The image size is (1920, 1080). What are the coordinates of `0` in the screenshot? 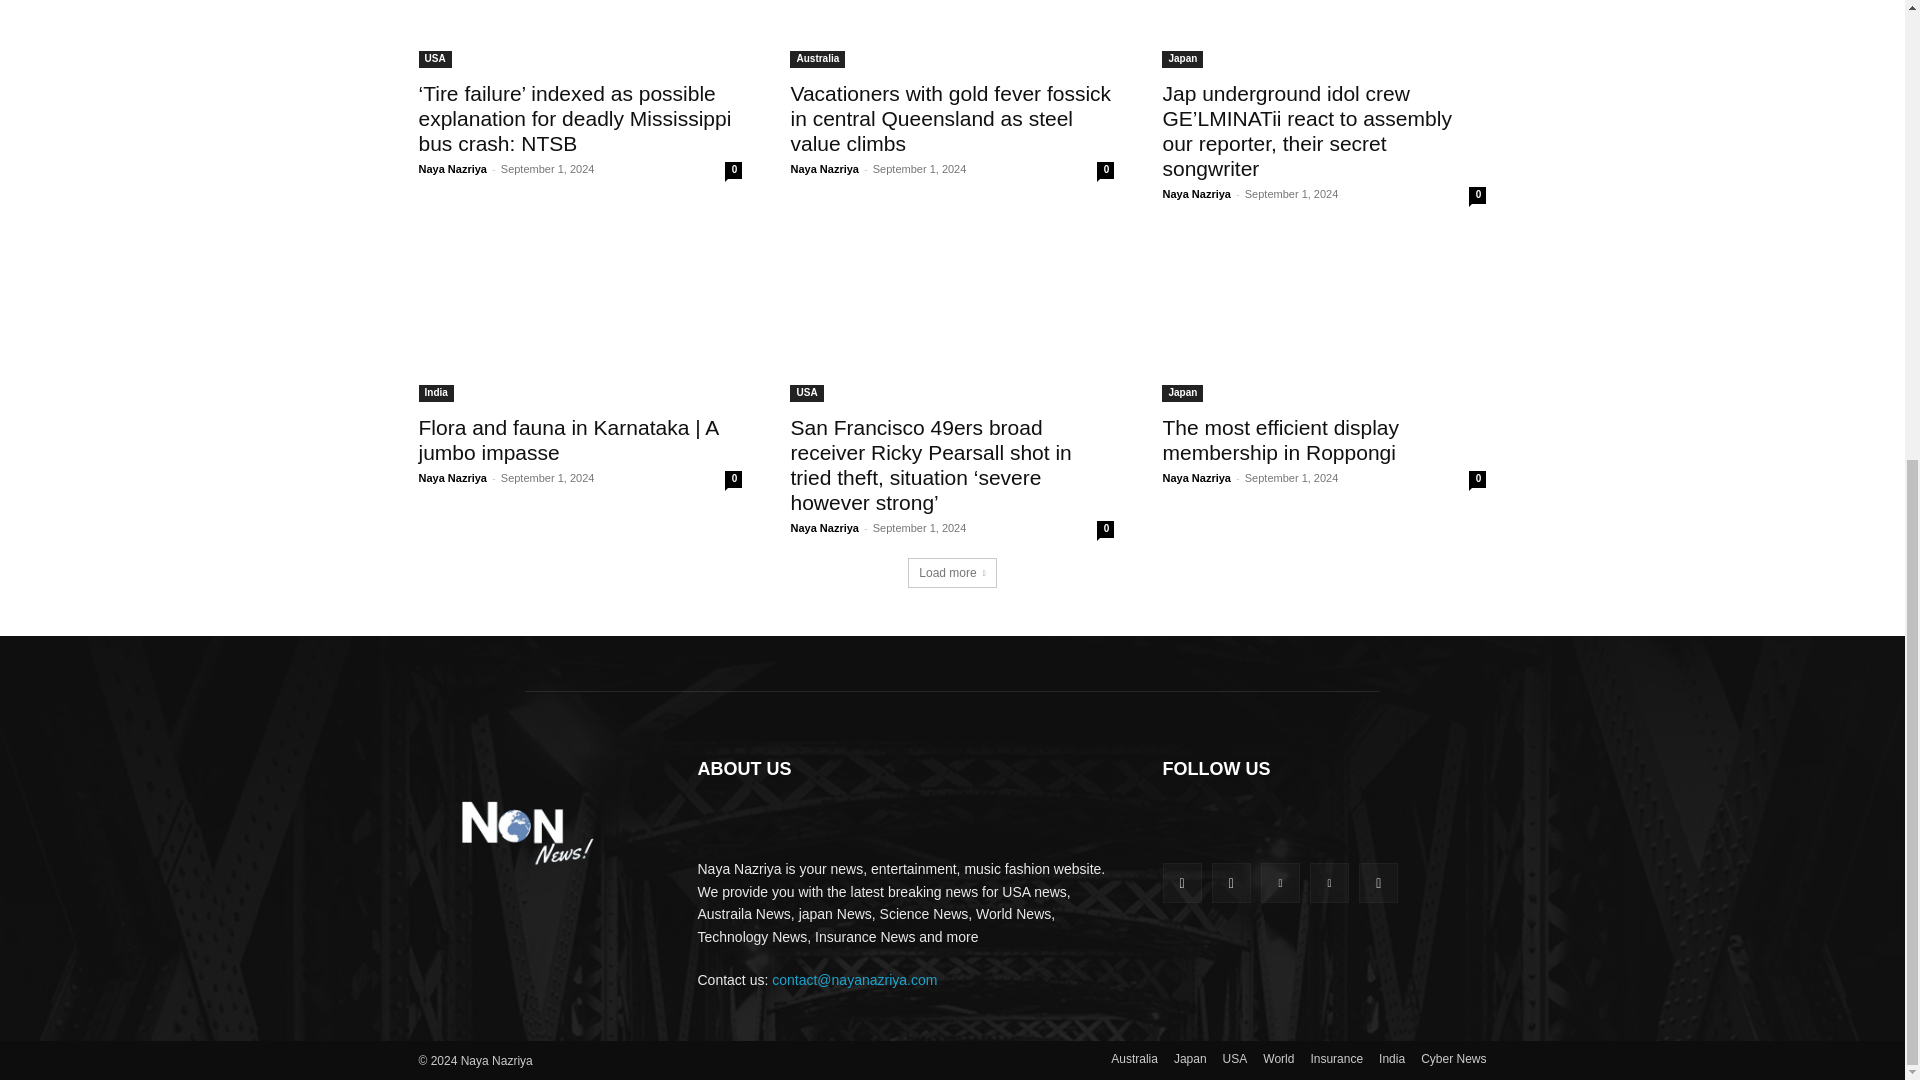 It's located at (1477, 195).